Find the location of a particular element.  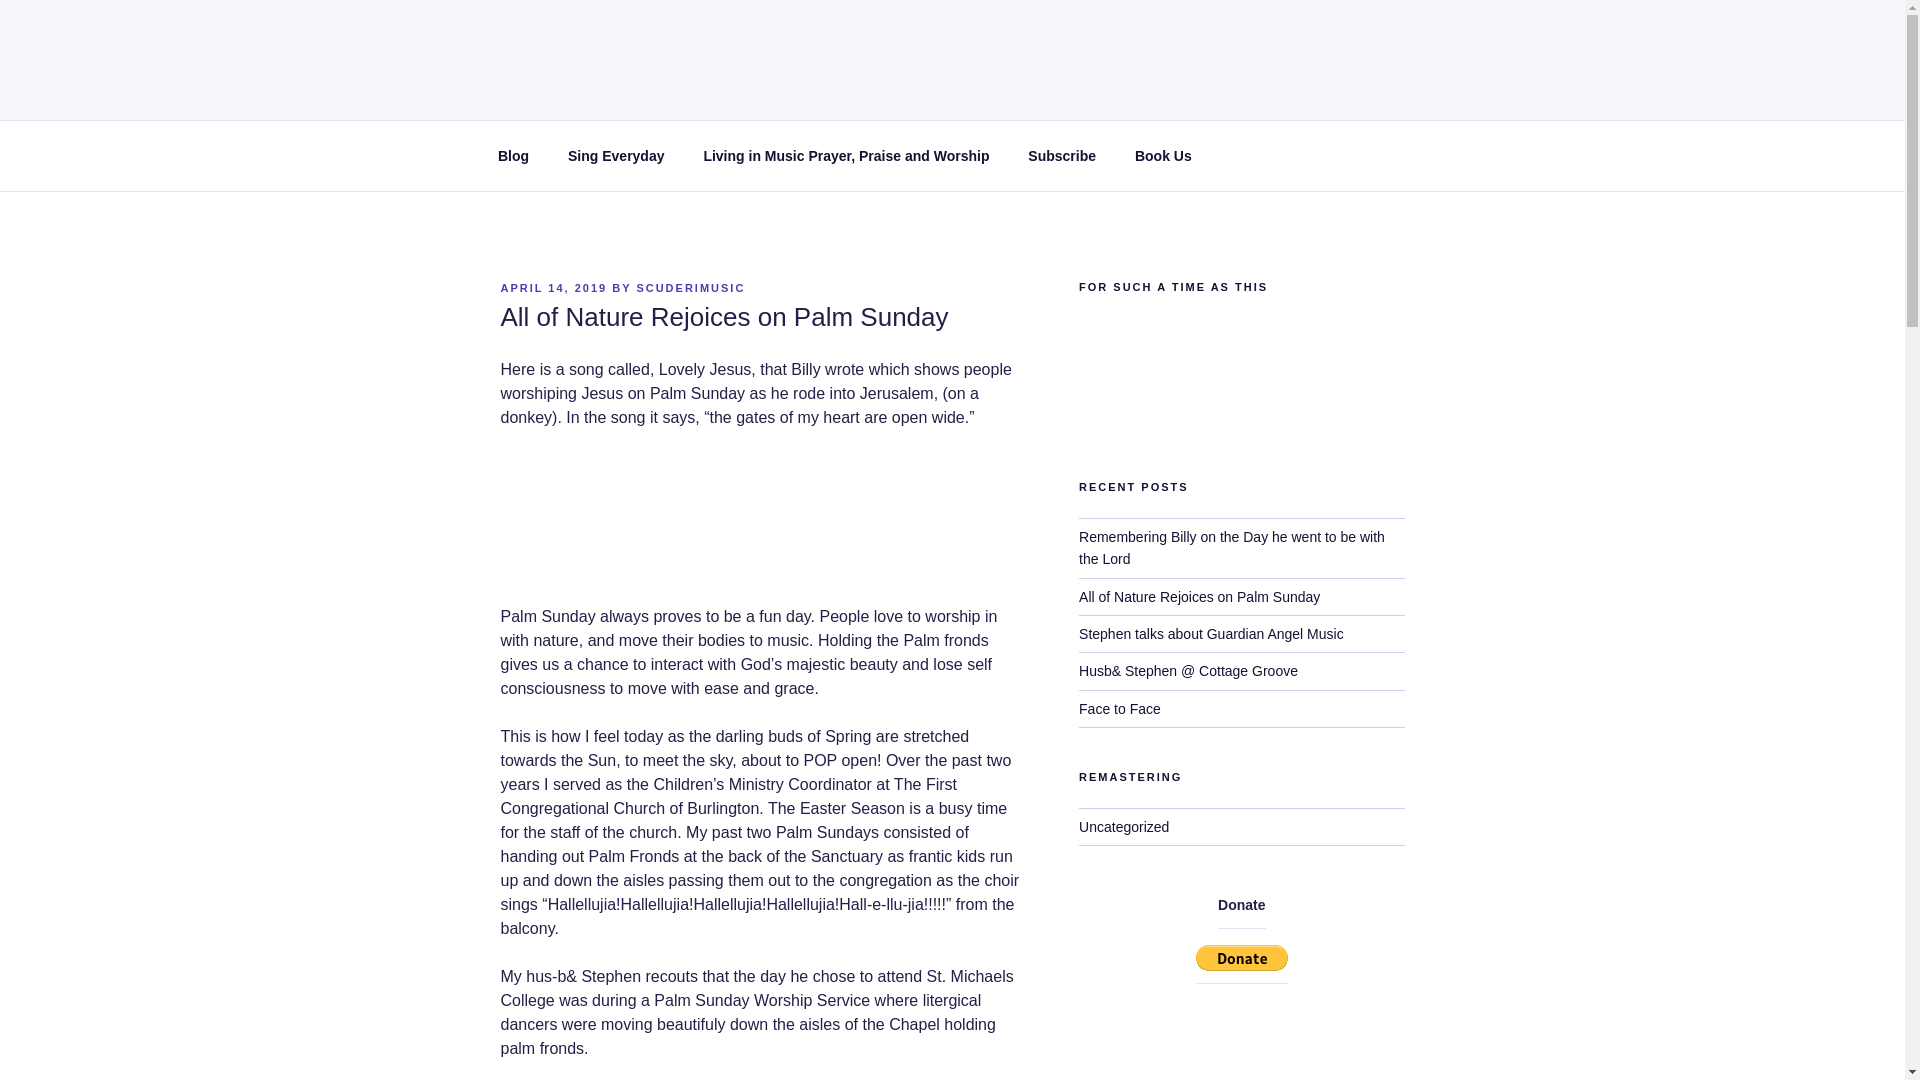

SCUDERIMUSIC is located at coordinates (690, 287).